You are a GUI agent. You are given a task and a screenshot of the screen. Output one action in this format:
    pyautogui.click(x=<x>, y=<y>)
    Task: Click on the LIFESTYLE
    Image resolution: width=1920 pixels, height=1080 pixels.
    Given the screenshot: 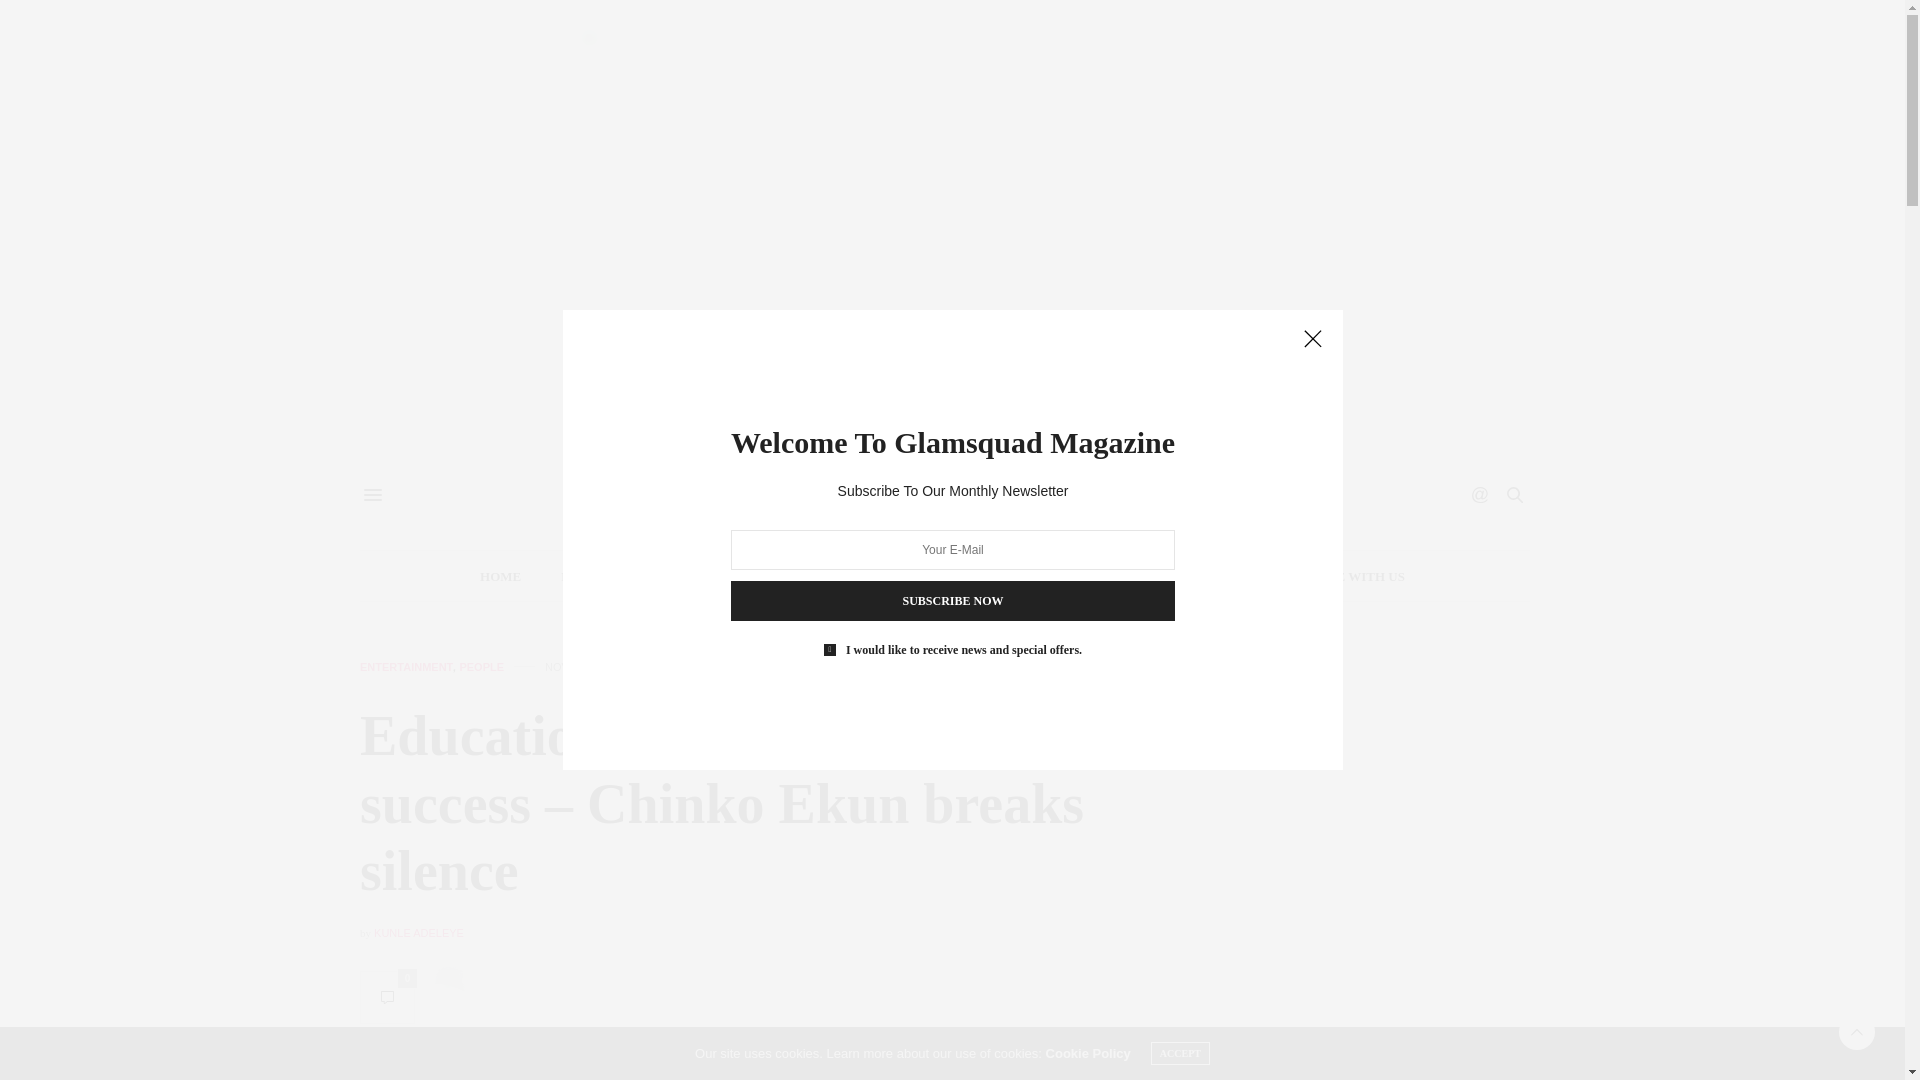 What is the action you would take?
    pyautogui.click(x=940, y=575)
    